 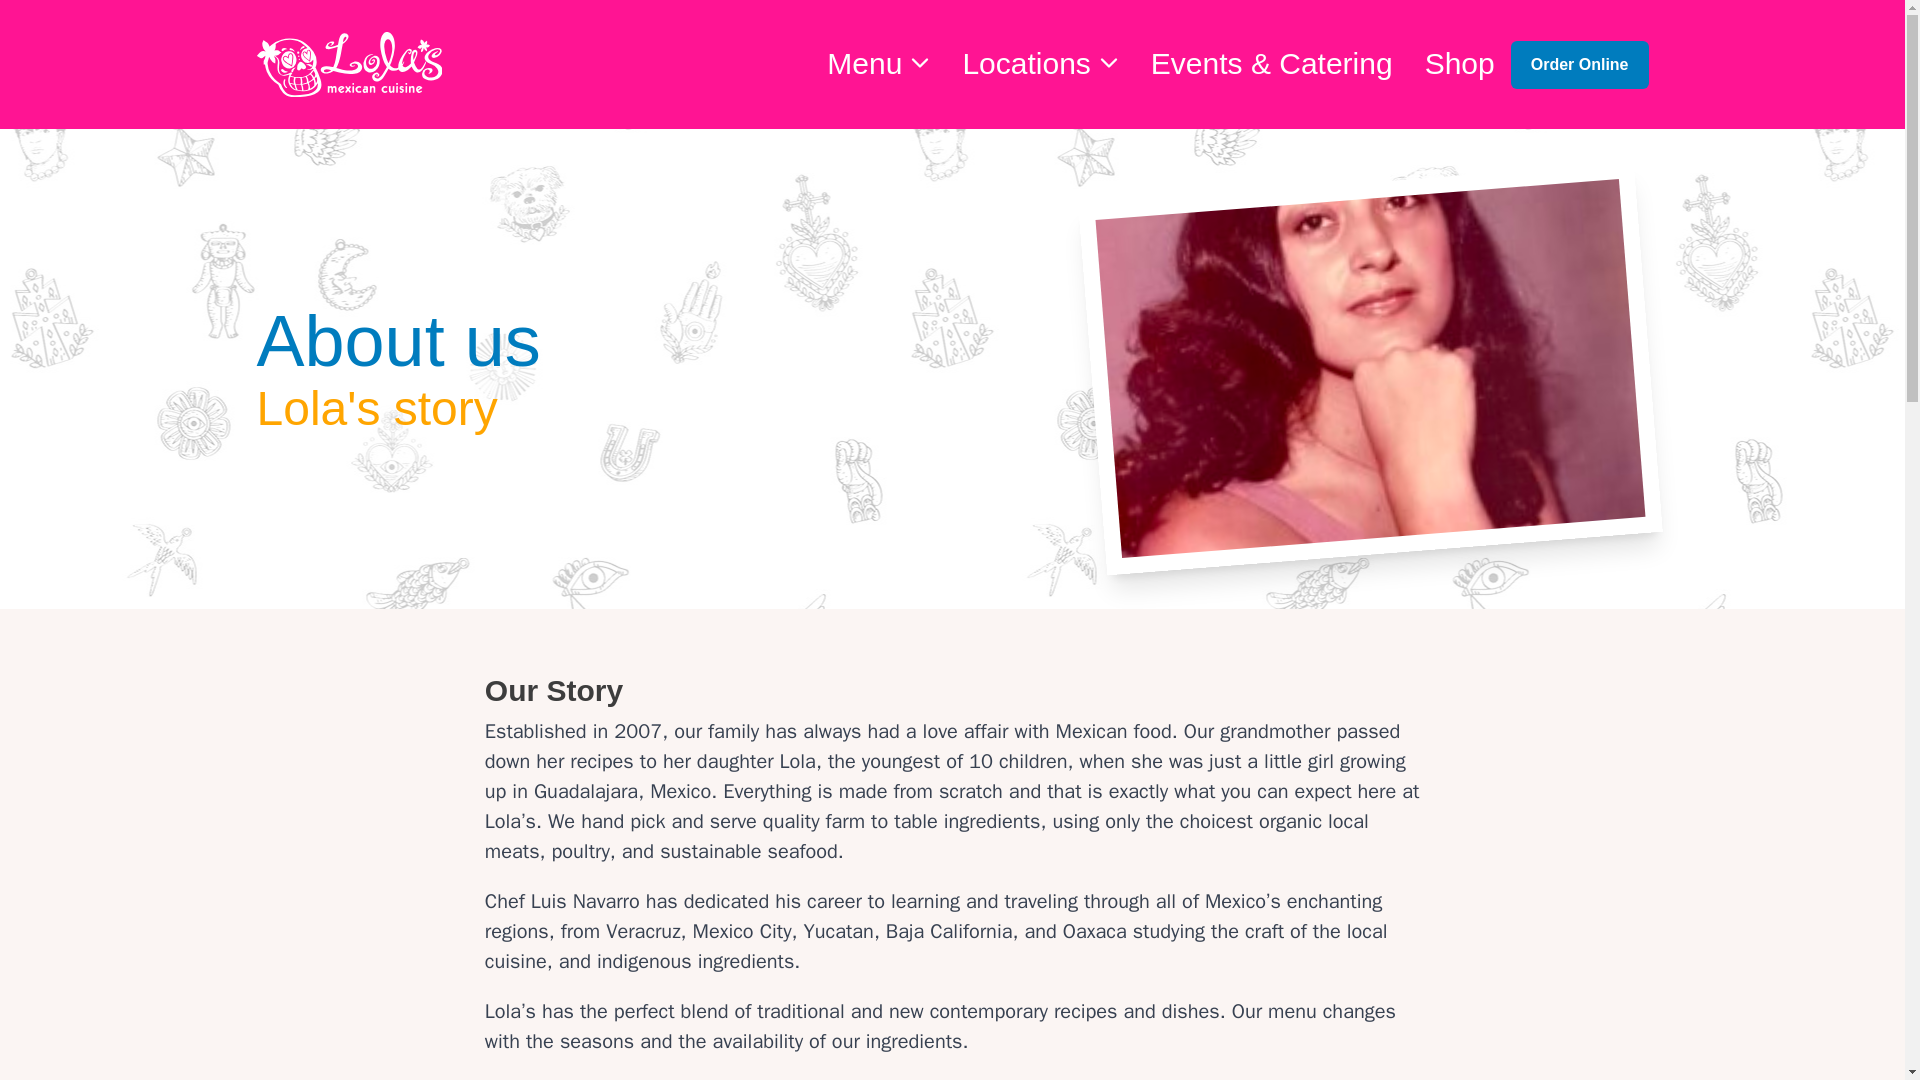 I want to click on Order Online, so click(x=1580, y=63).